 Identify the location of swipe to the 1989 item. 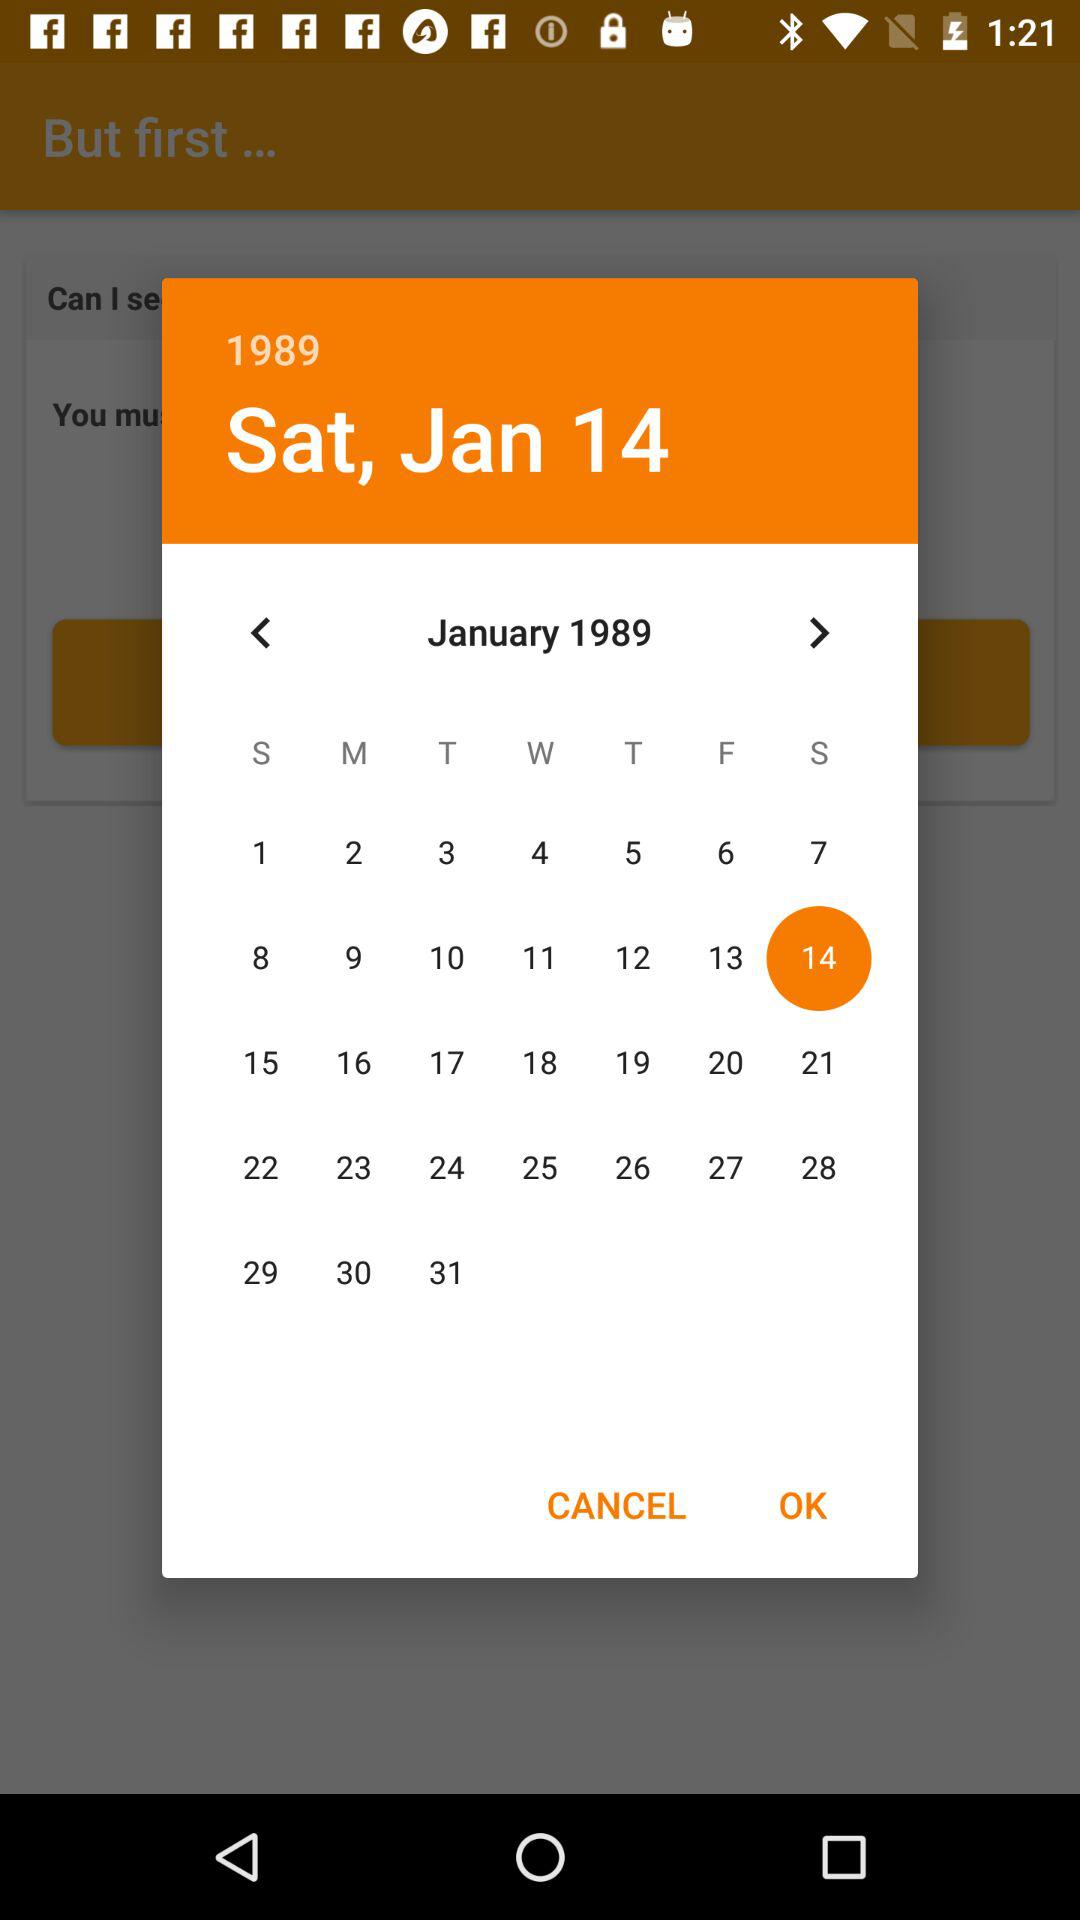
(540, 328).